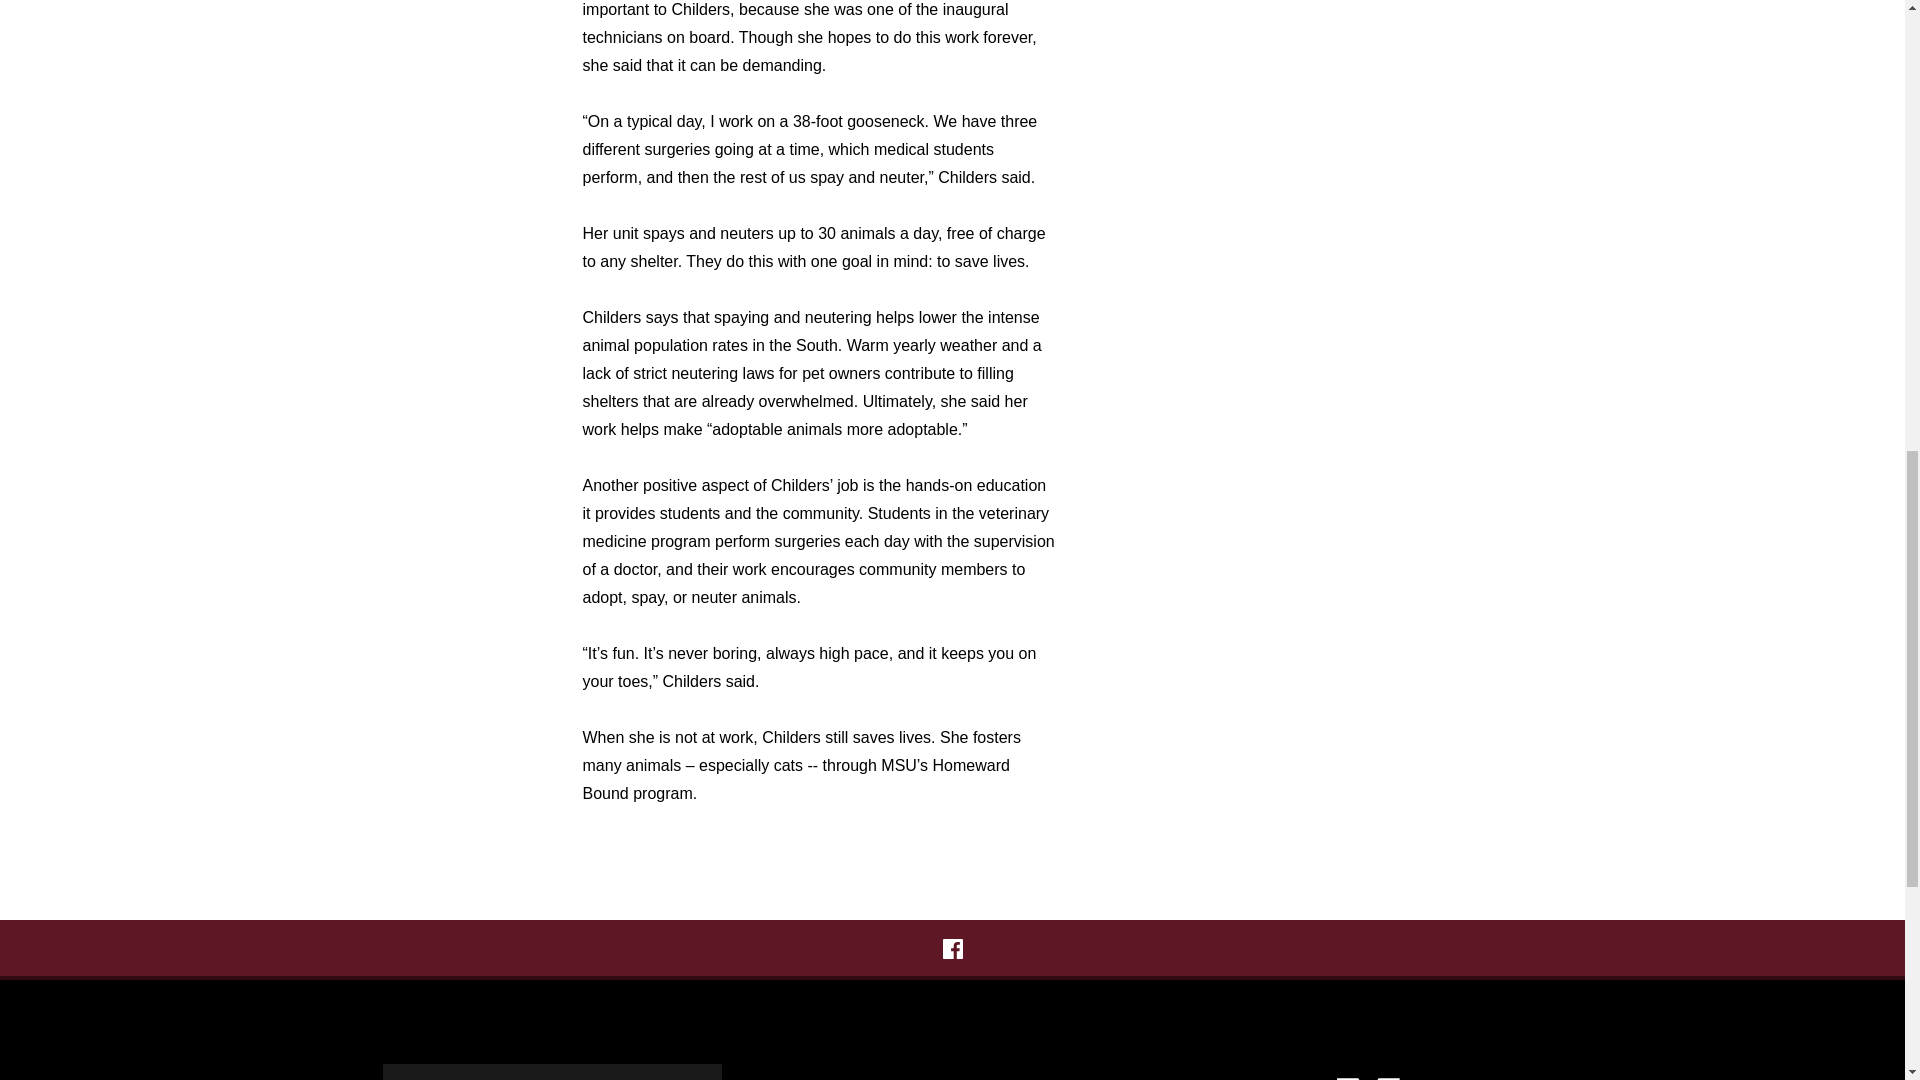 This screenshot has height=1080, width=1920. What do you see at coordinates (952, 948) in the screenshot?
I see `Find DAFVM on Facebook` at bounding box center [952, 948].